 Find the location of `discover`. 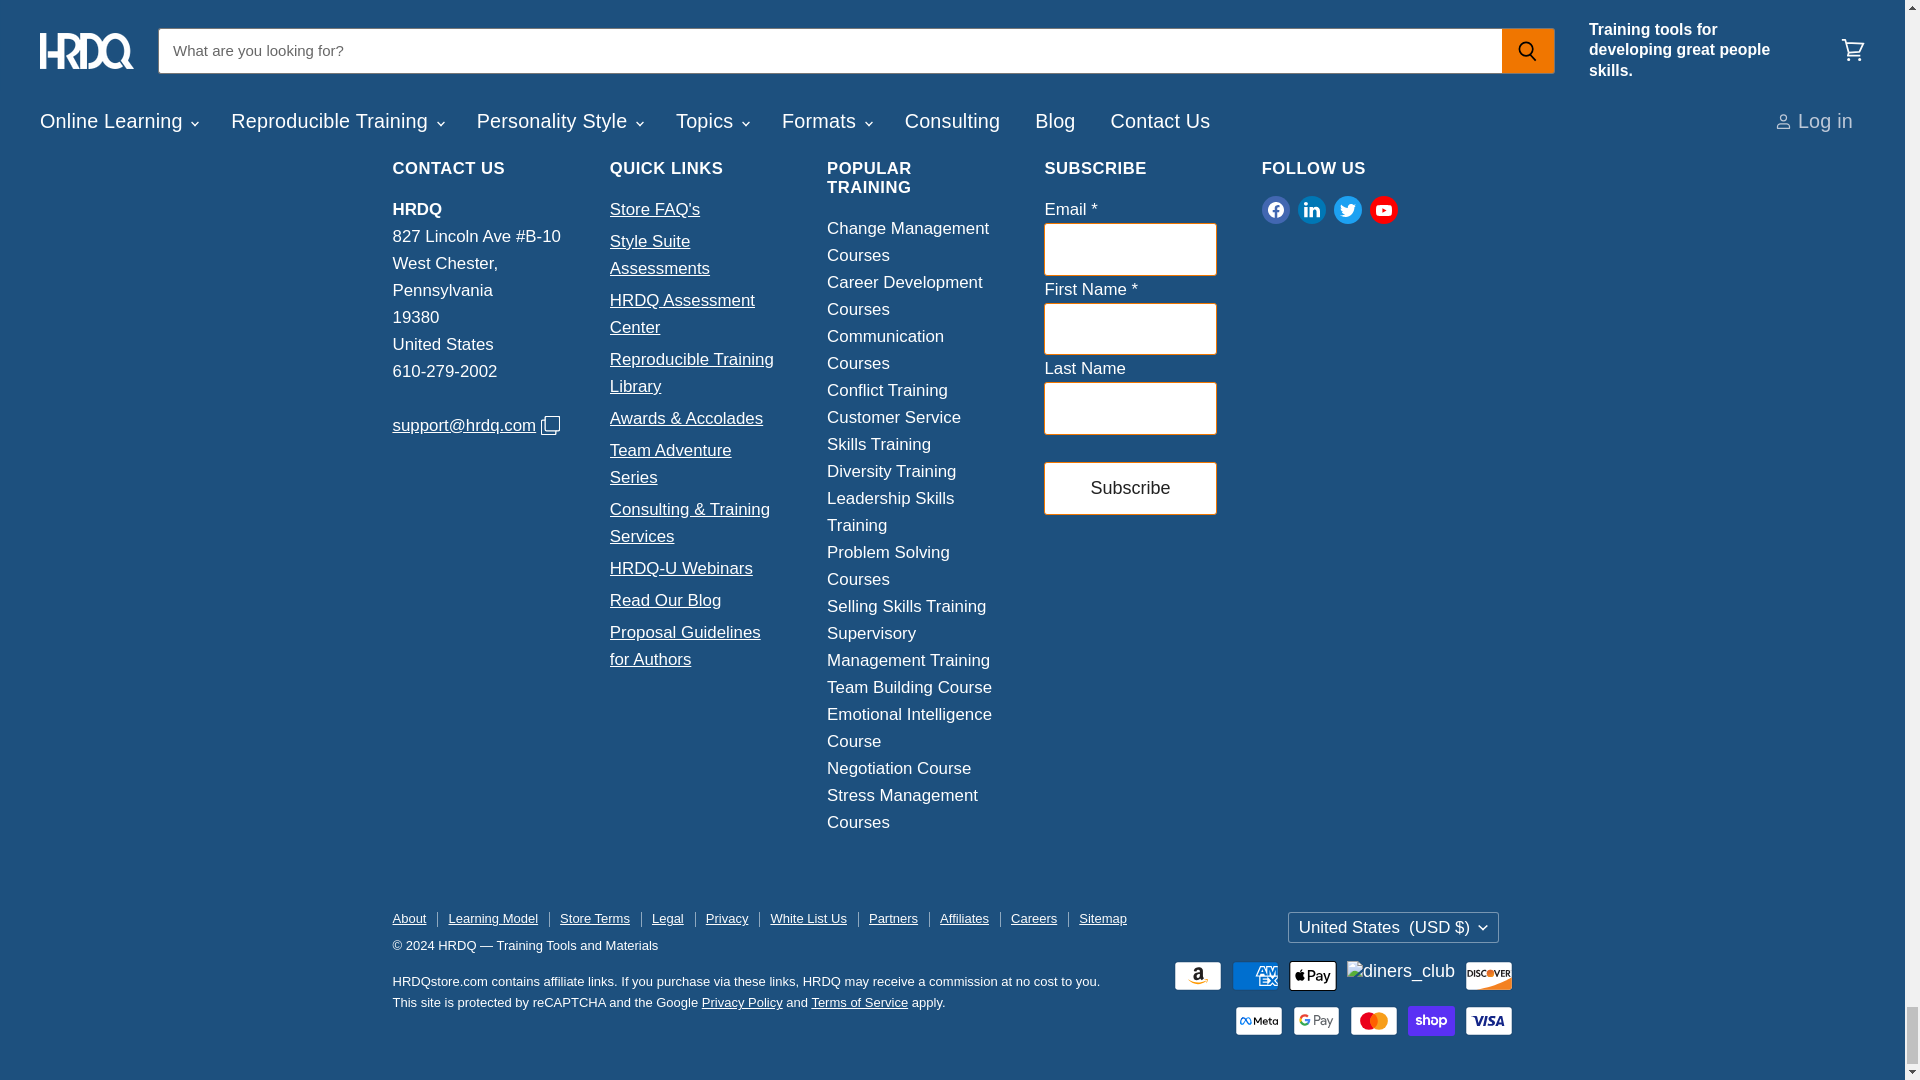

discover is located at coordinates (1488, 976).